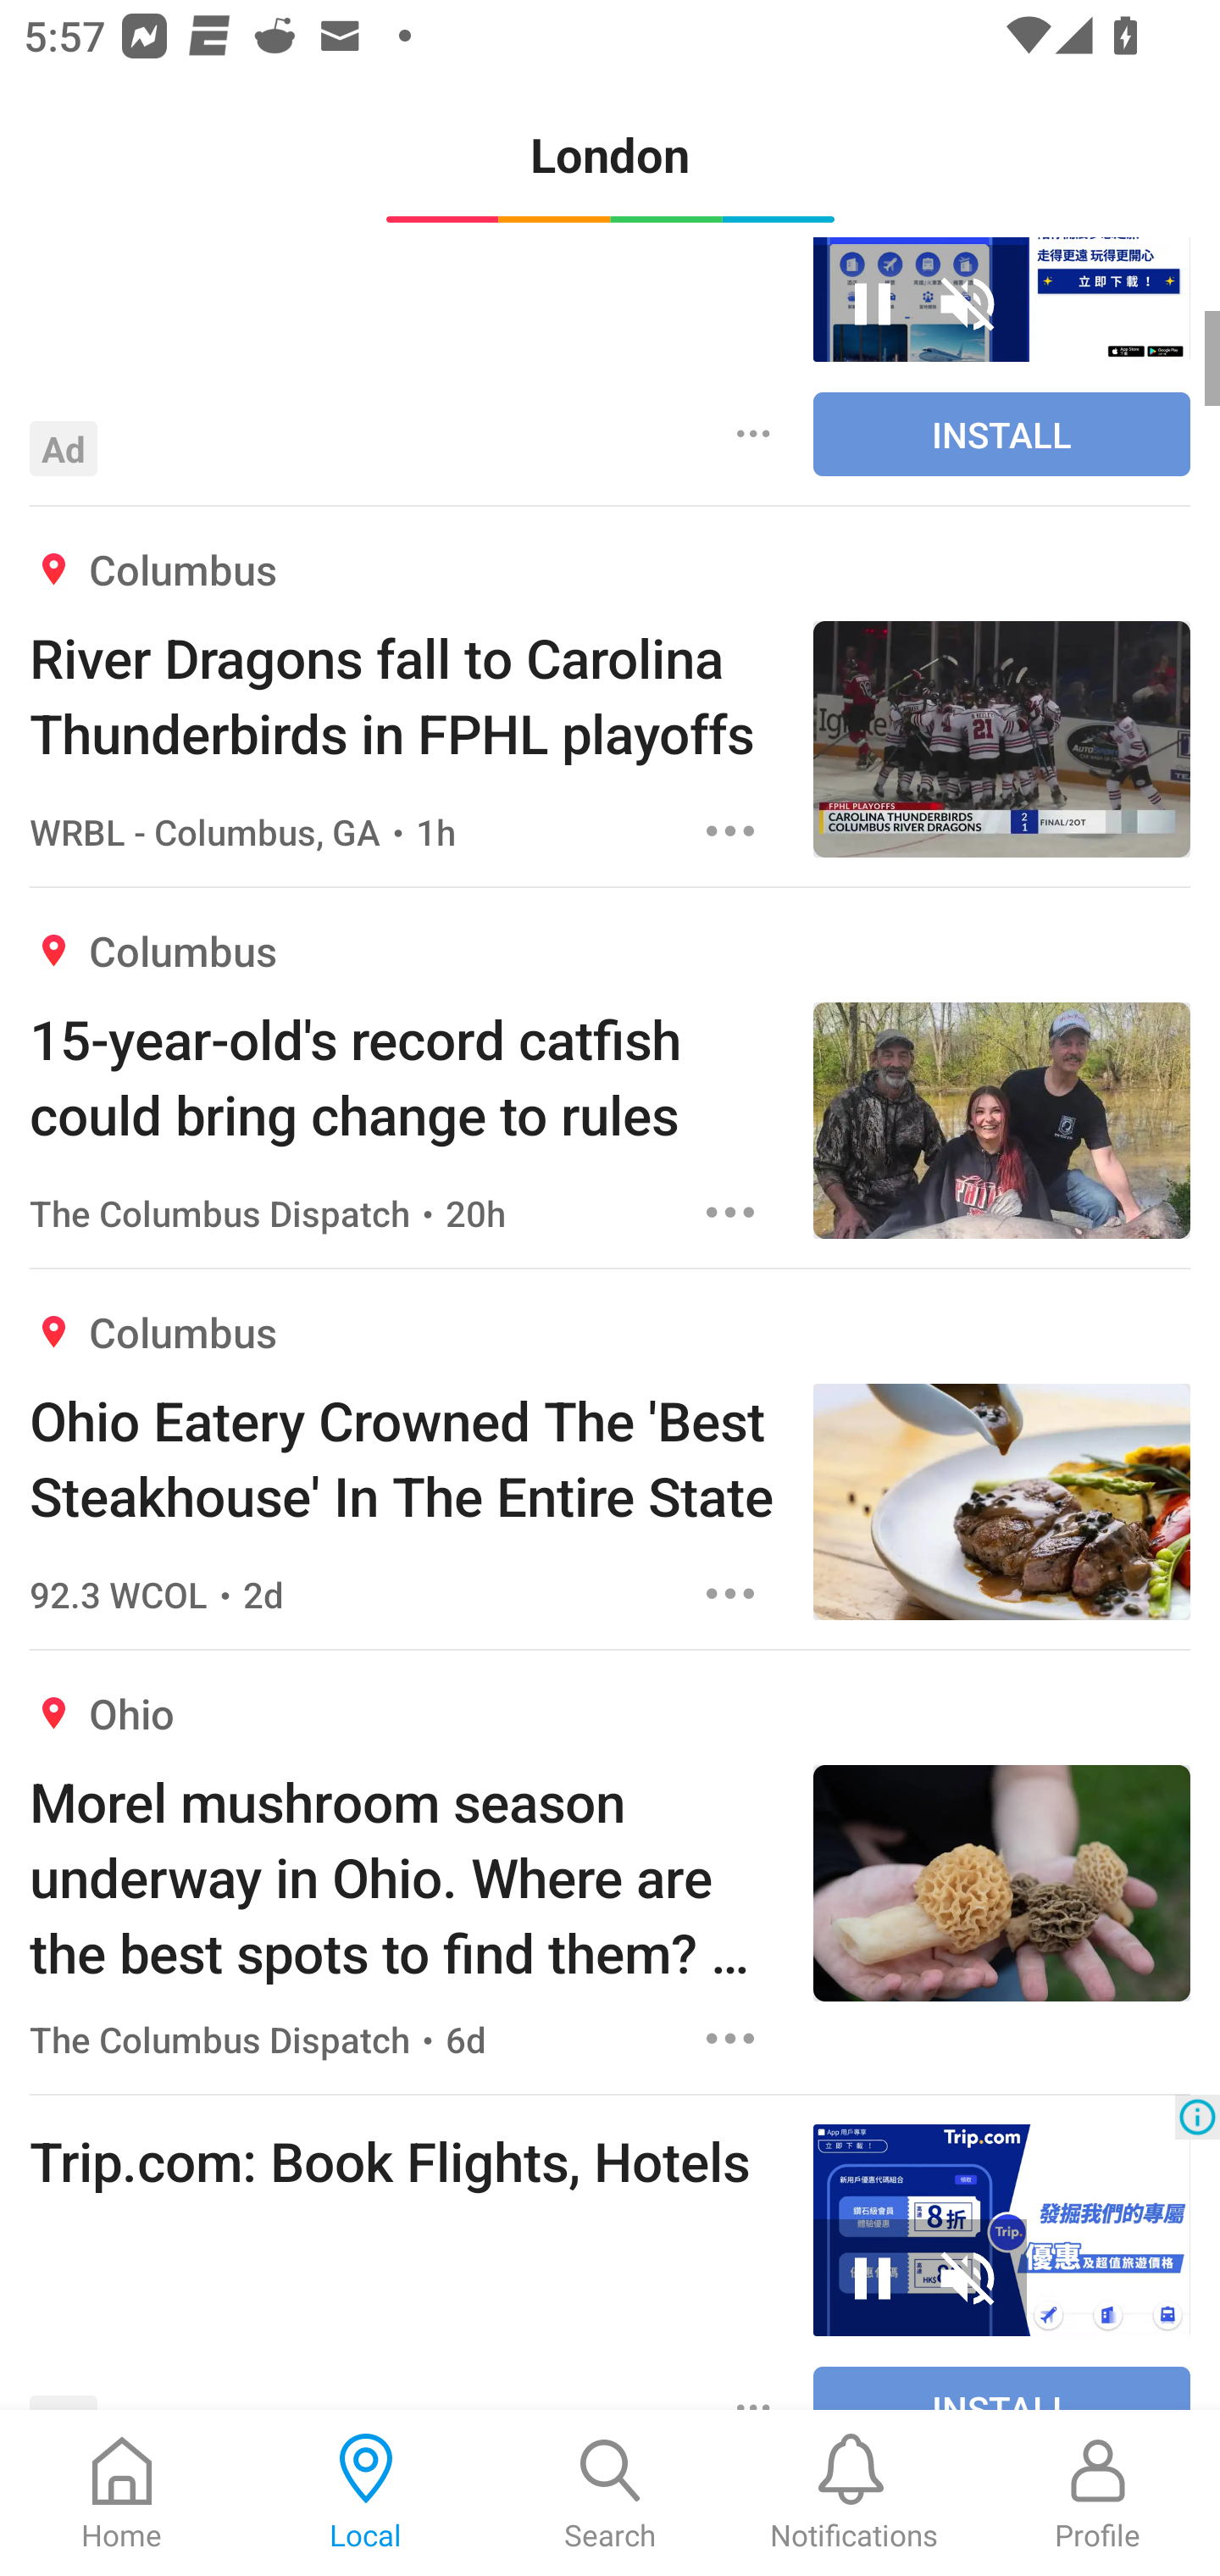 The image size is (1220, 2576). Describe the element at coordinates (1197, 2117) in the screenshot. I see `Ad Choices Icon` at that location.